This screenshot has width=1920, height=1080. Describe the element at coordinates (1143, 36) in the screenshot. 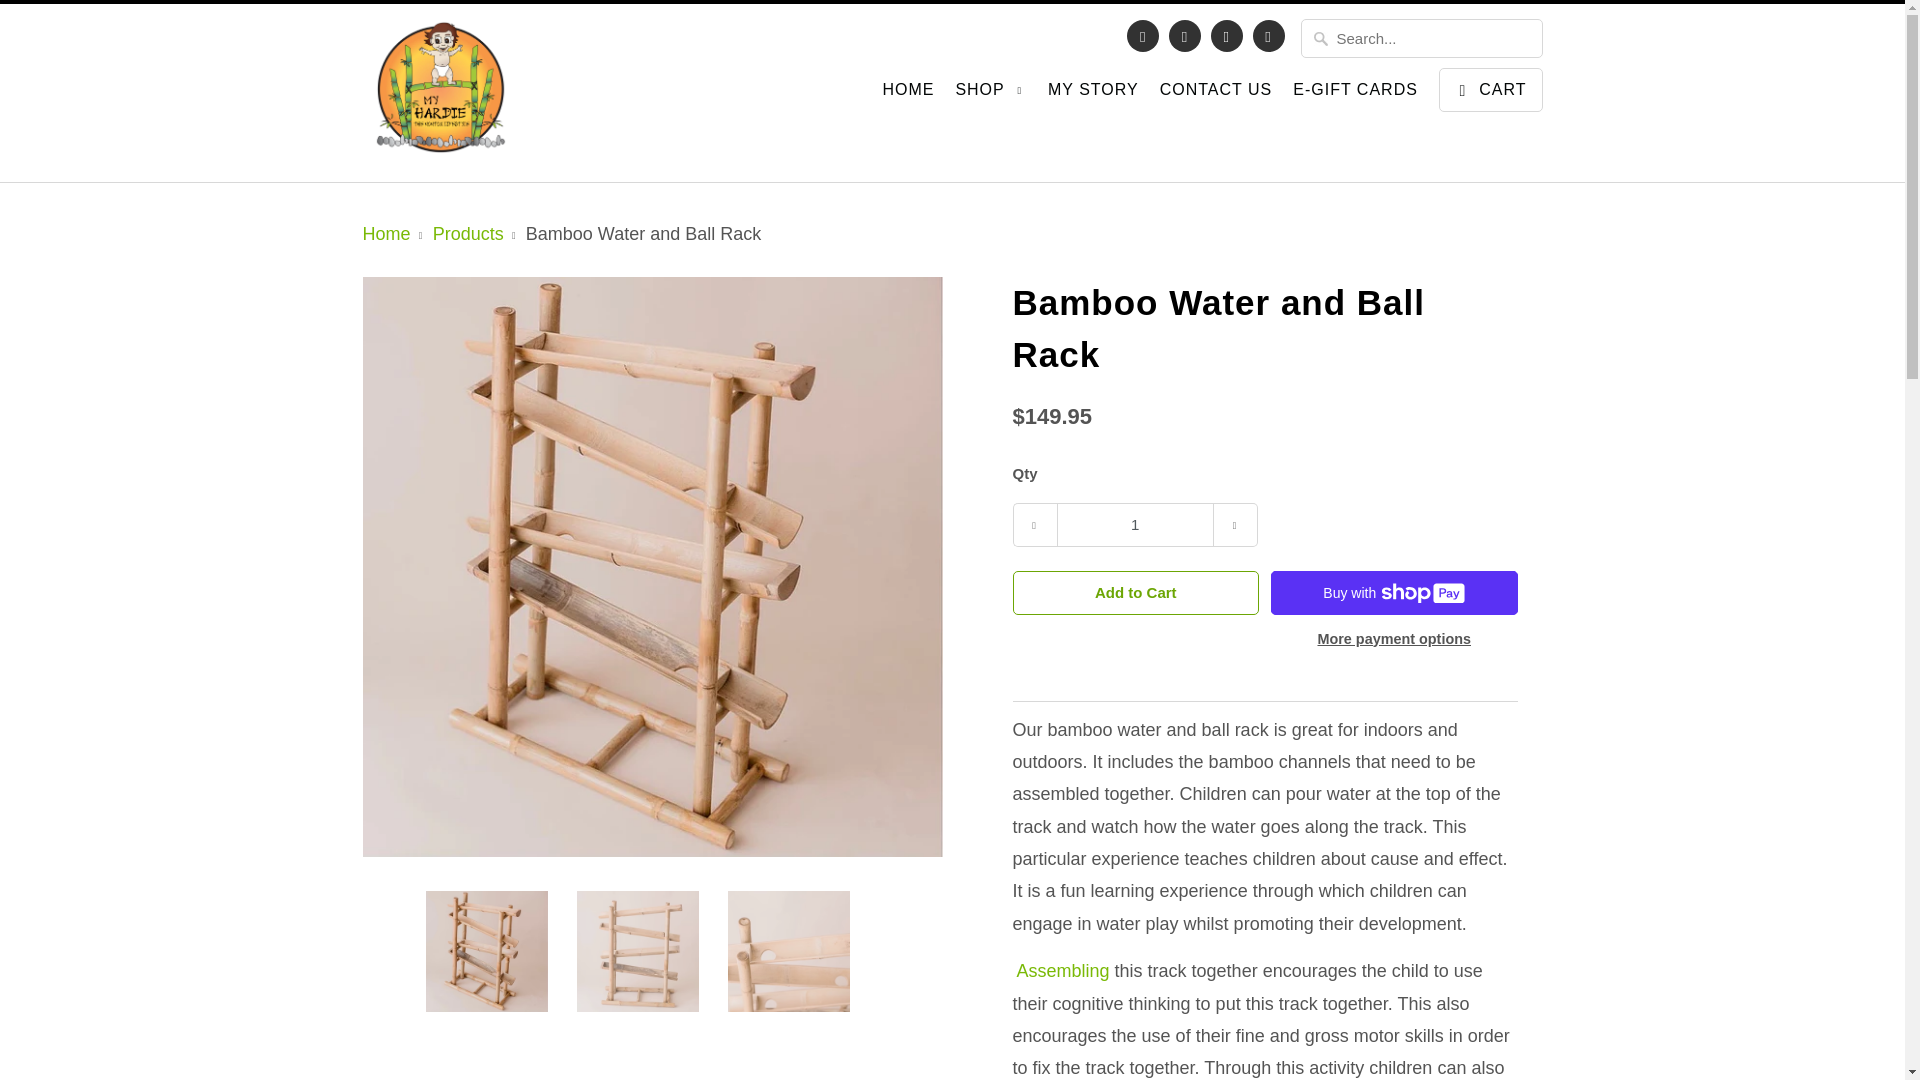

I see `My Hardie on Facebook` at that location.